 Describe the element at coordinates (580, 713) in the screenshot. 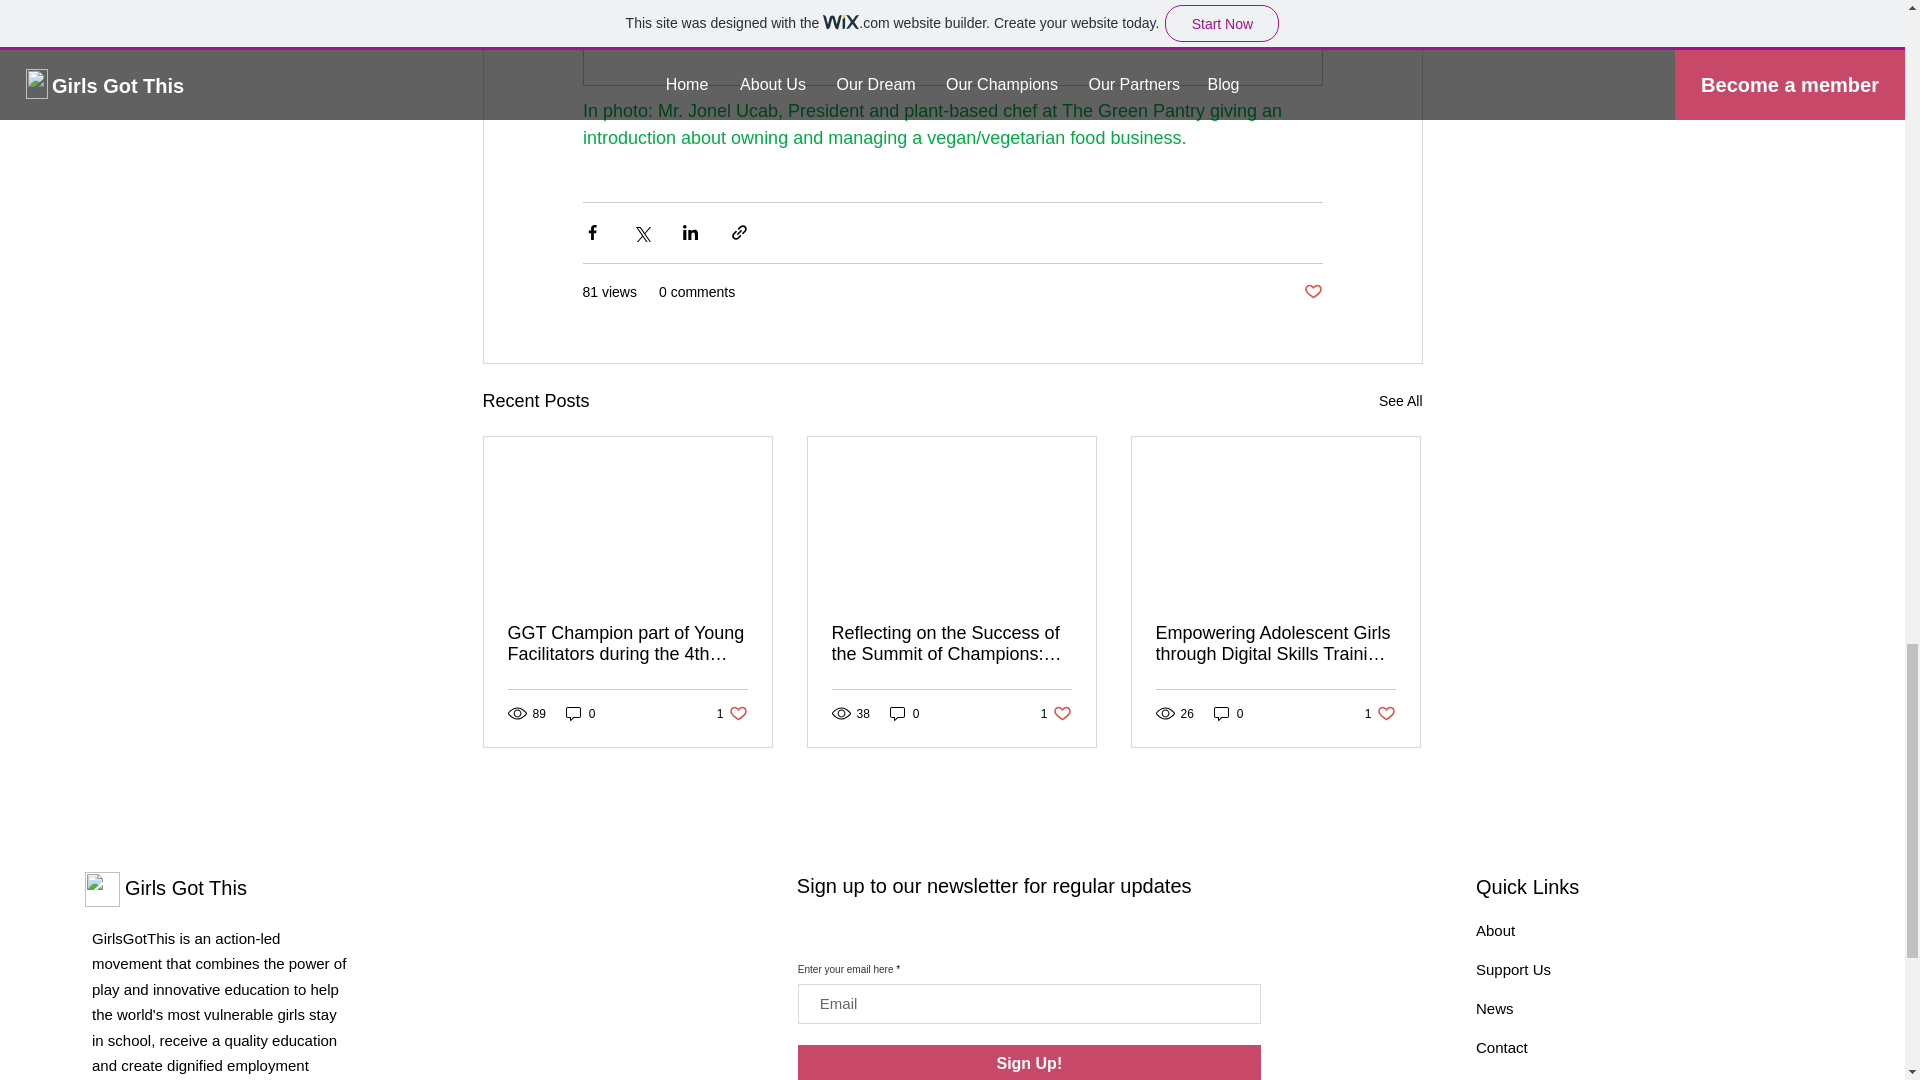

I see `0` at that location.